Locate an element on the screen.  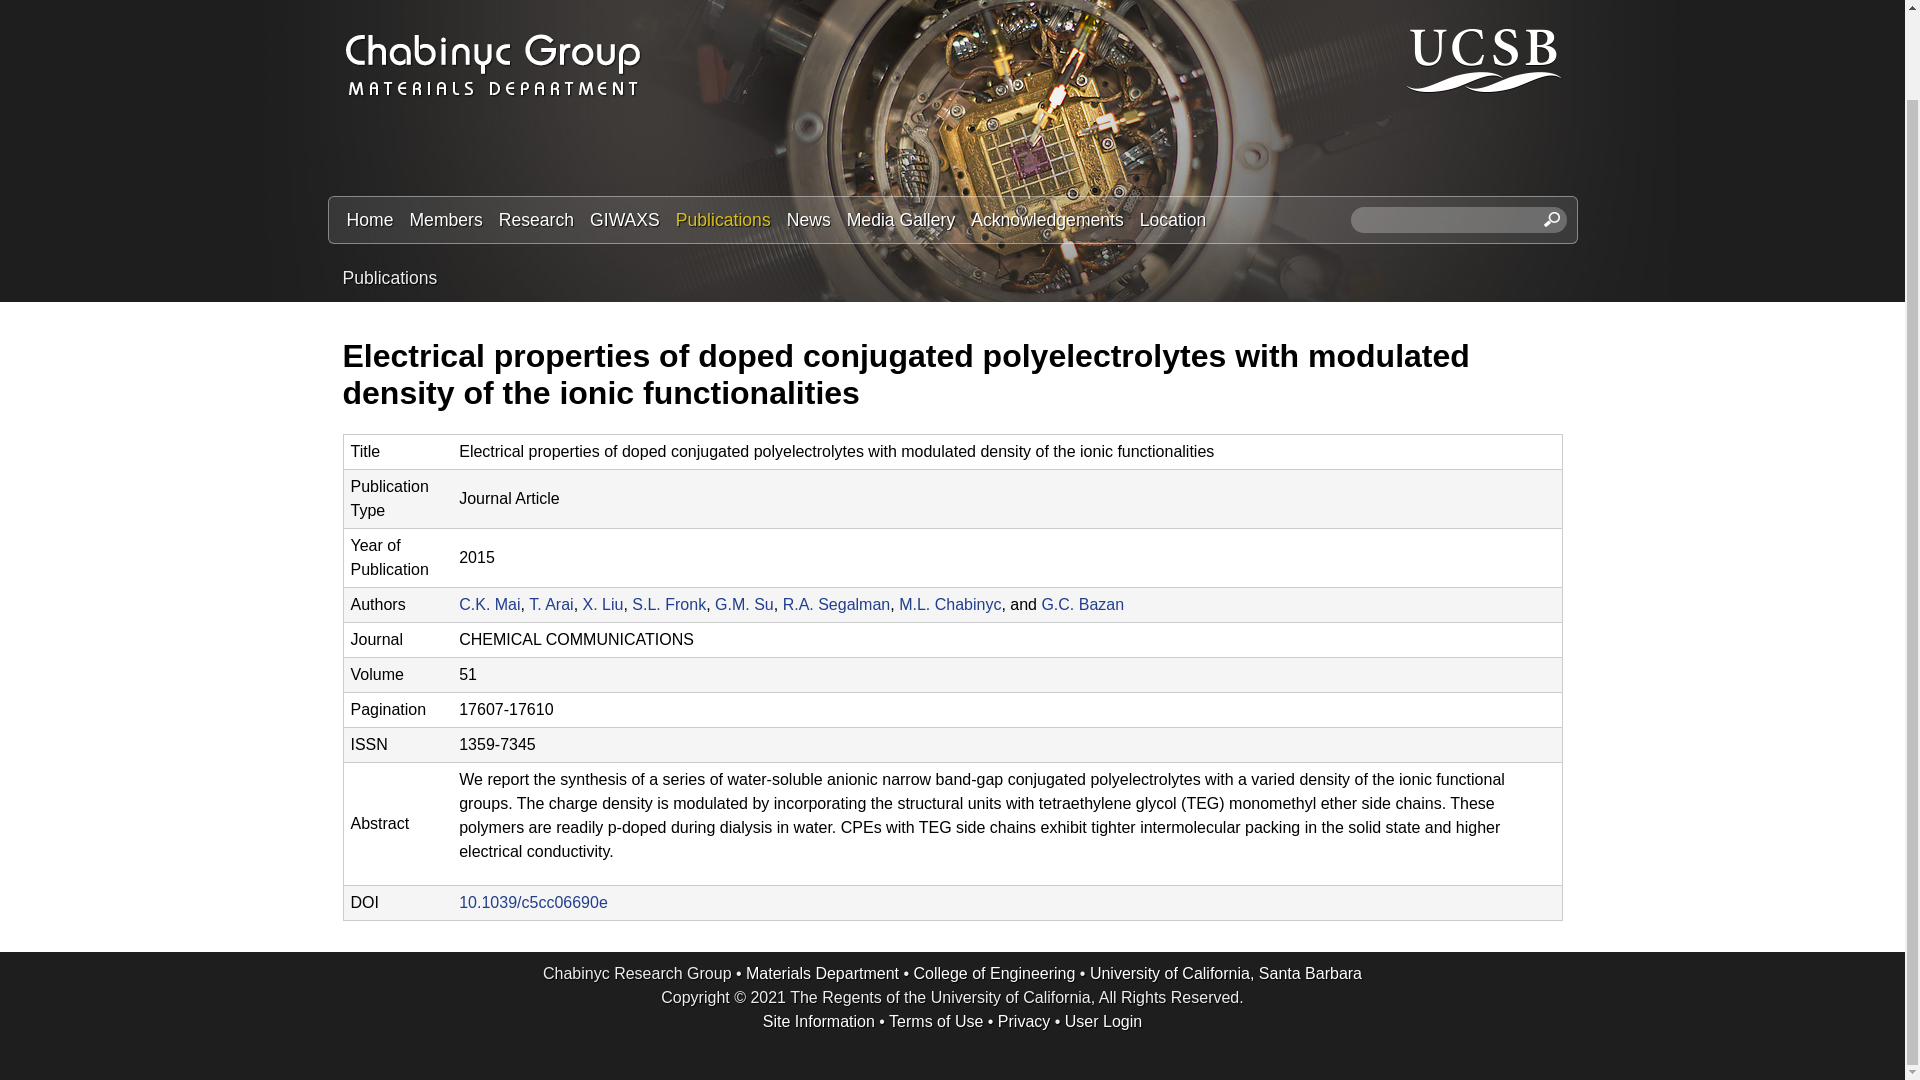
Media Gallery is located at coordinates (901, 220).